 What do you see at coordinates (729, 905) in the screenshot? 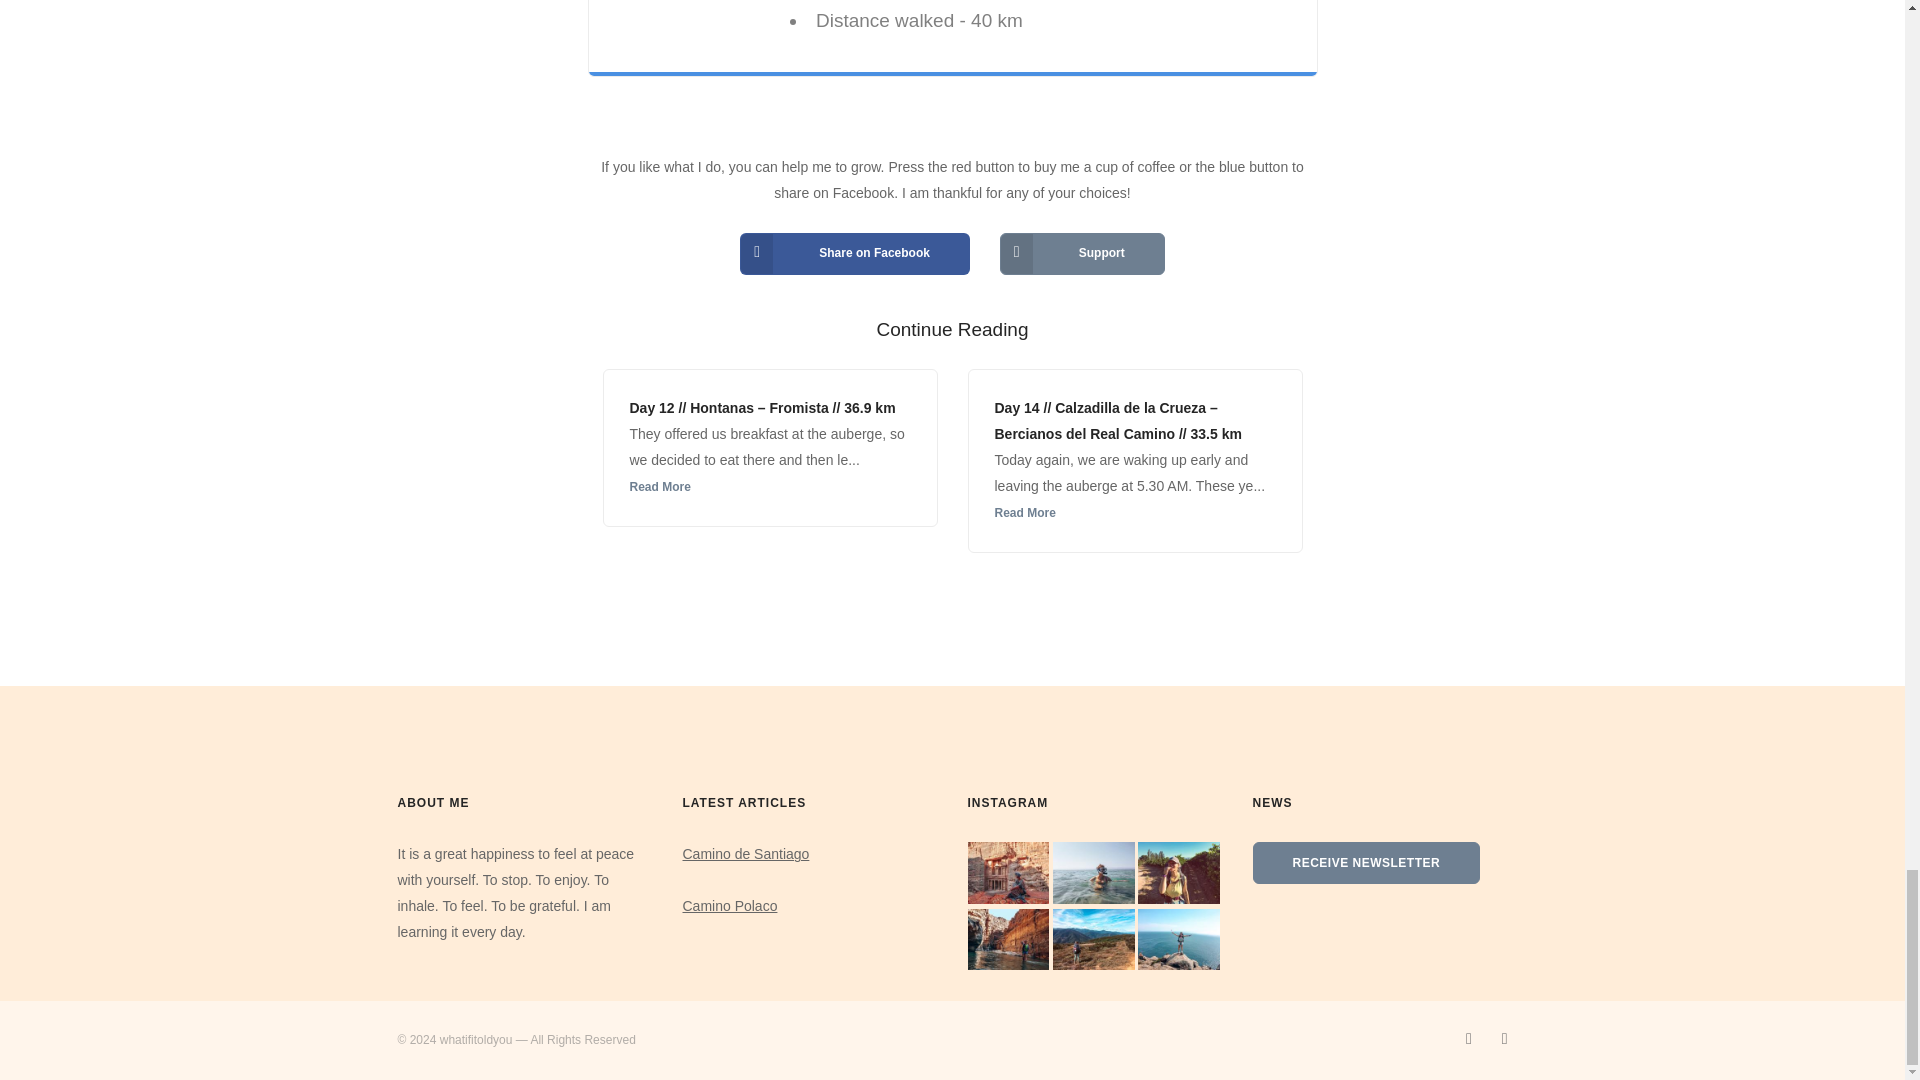
I see `Camino Polaco` at bounding box center [729, 905].